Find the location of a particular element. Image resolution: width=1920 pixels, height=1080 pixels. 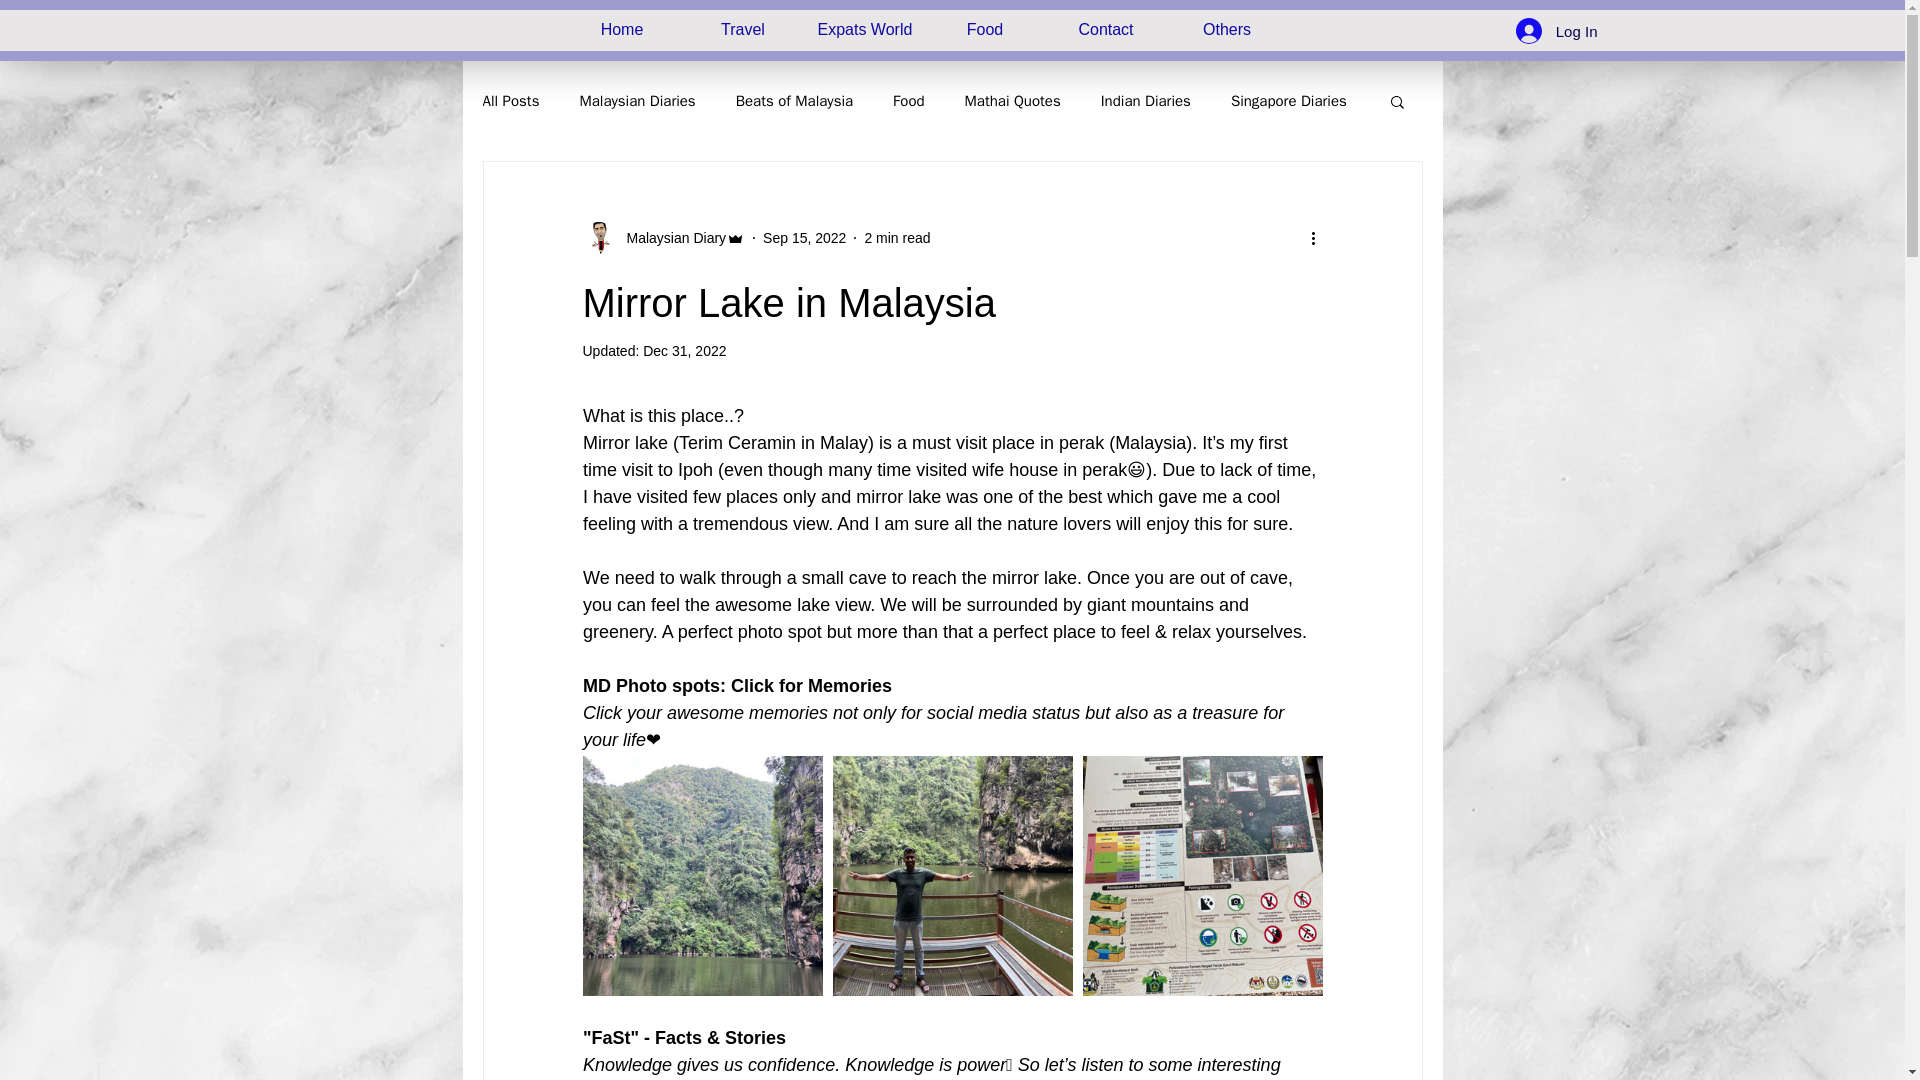

Food is located at coordinates (984, 28).